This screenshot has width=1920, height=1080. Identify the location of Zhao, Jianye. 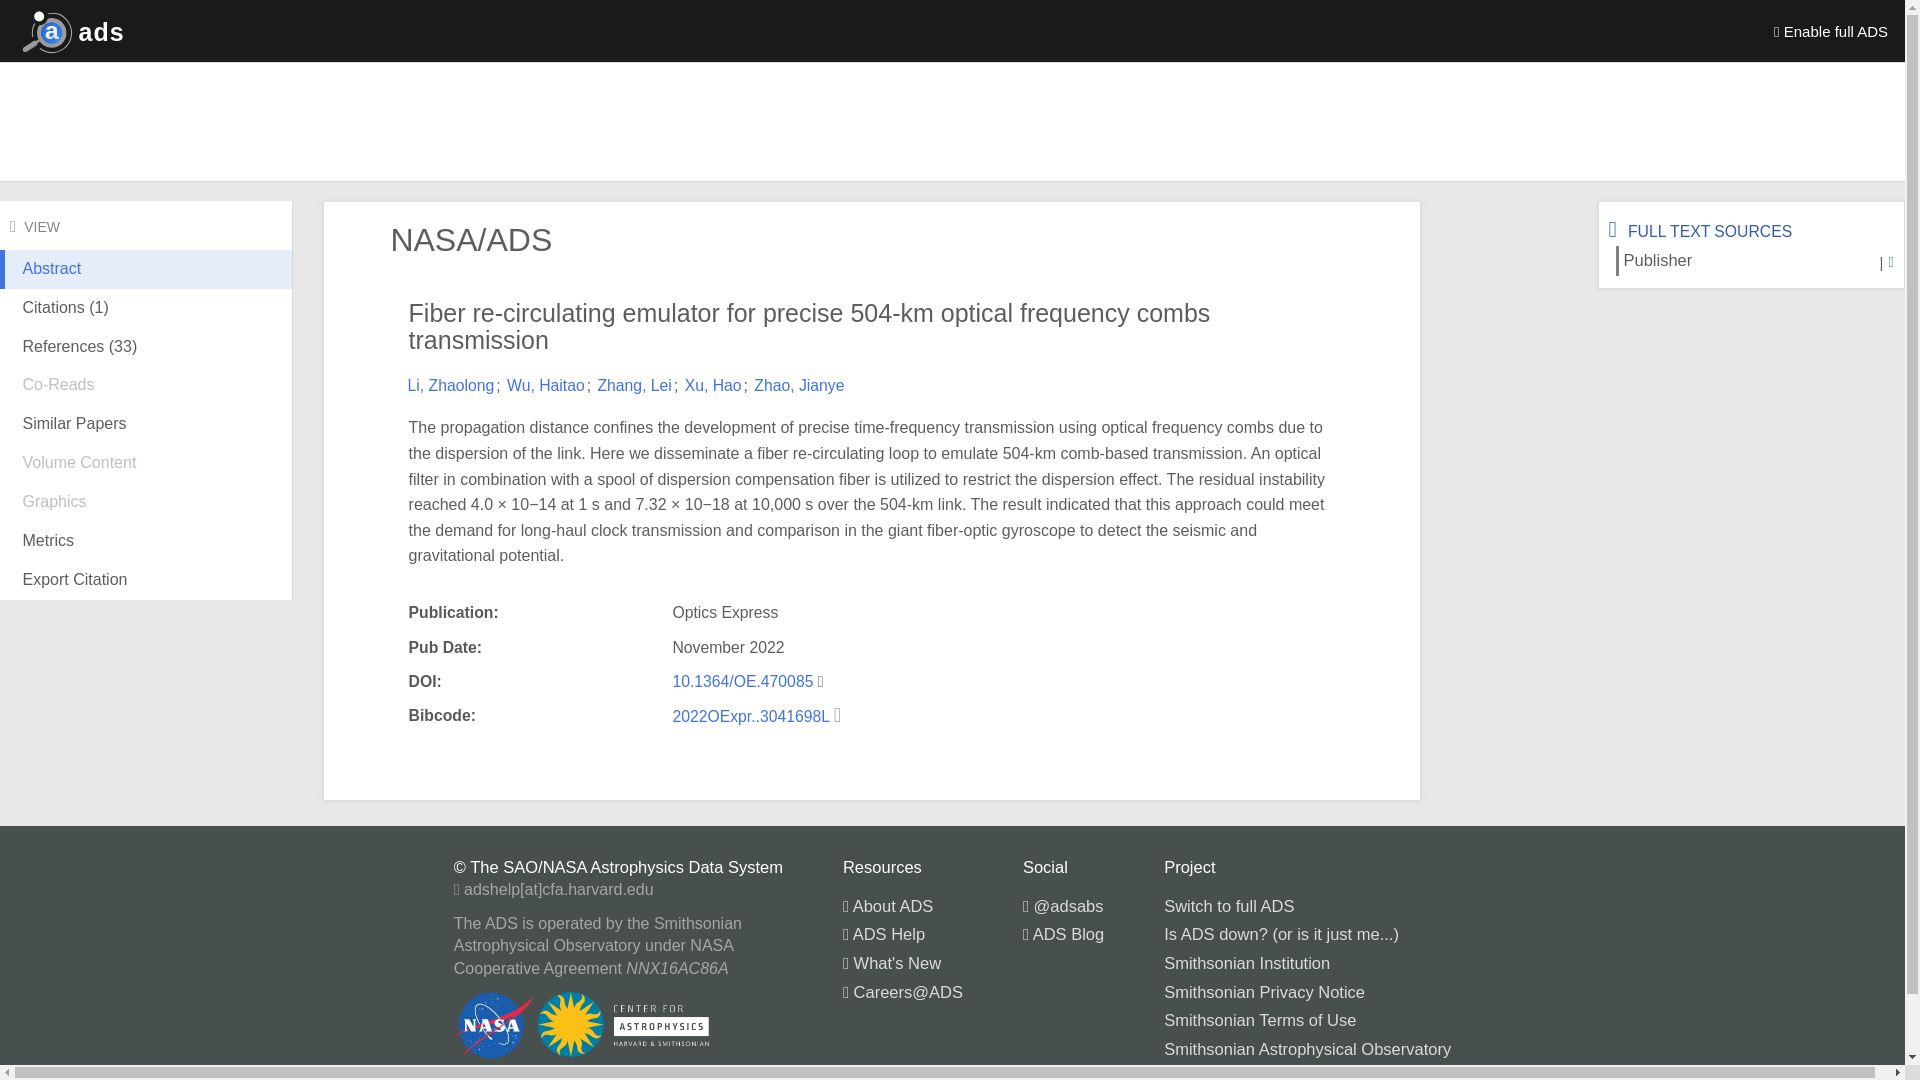
(799, 385).